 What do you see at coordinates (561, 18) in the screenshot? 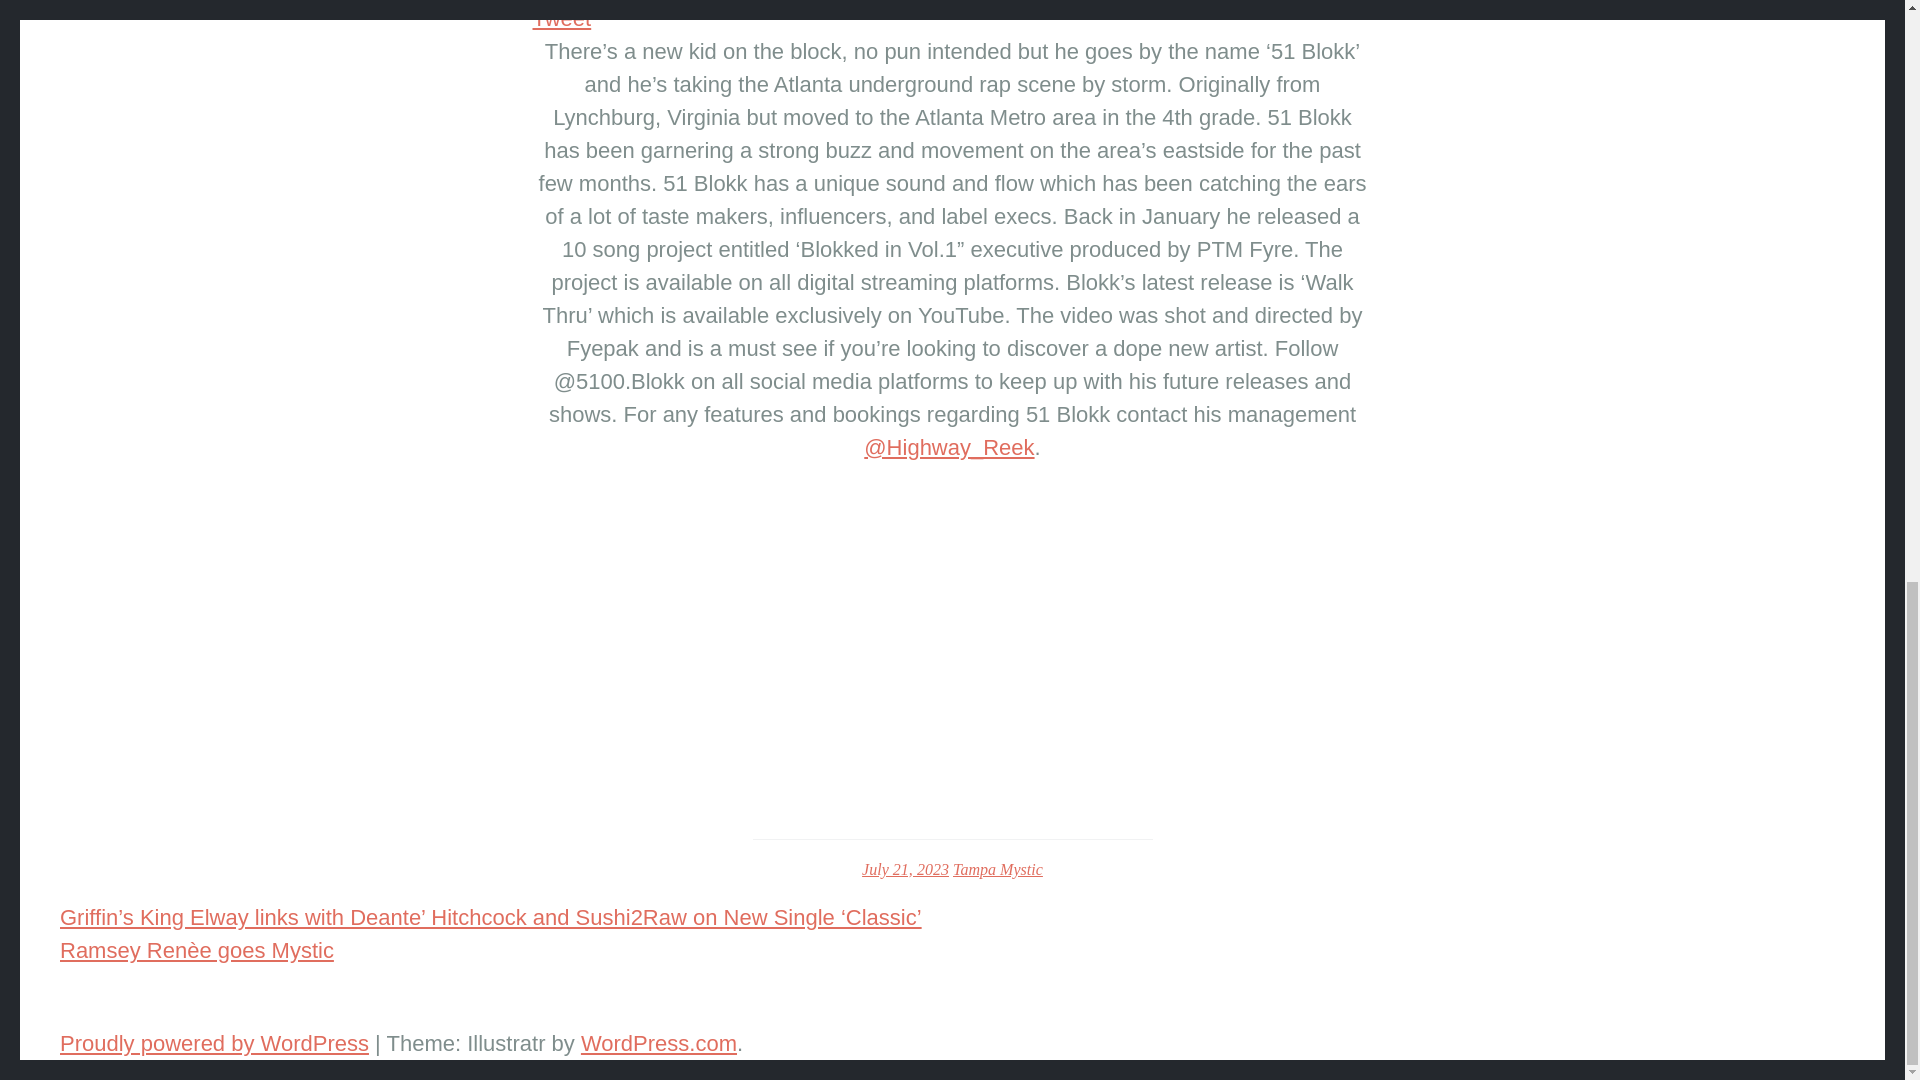
I see `Tweet` at bounding box center [561, 18].